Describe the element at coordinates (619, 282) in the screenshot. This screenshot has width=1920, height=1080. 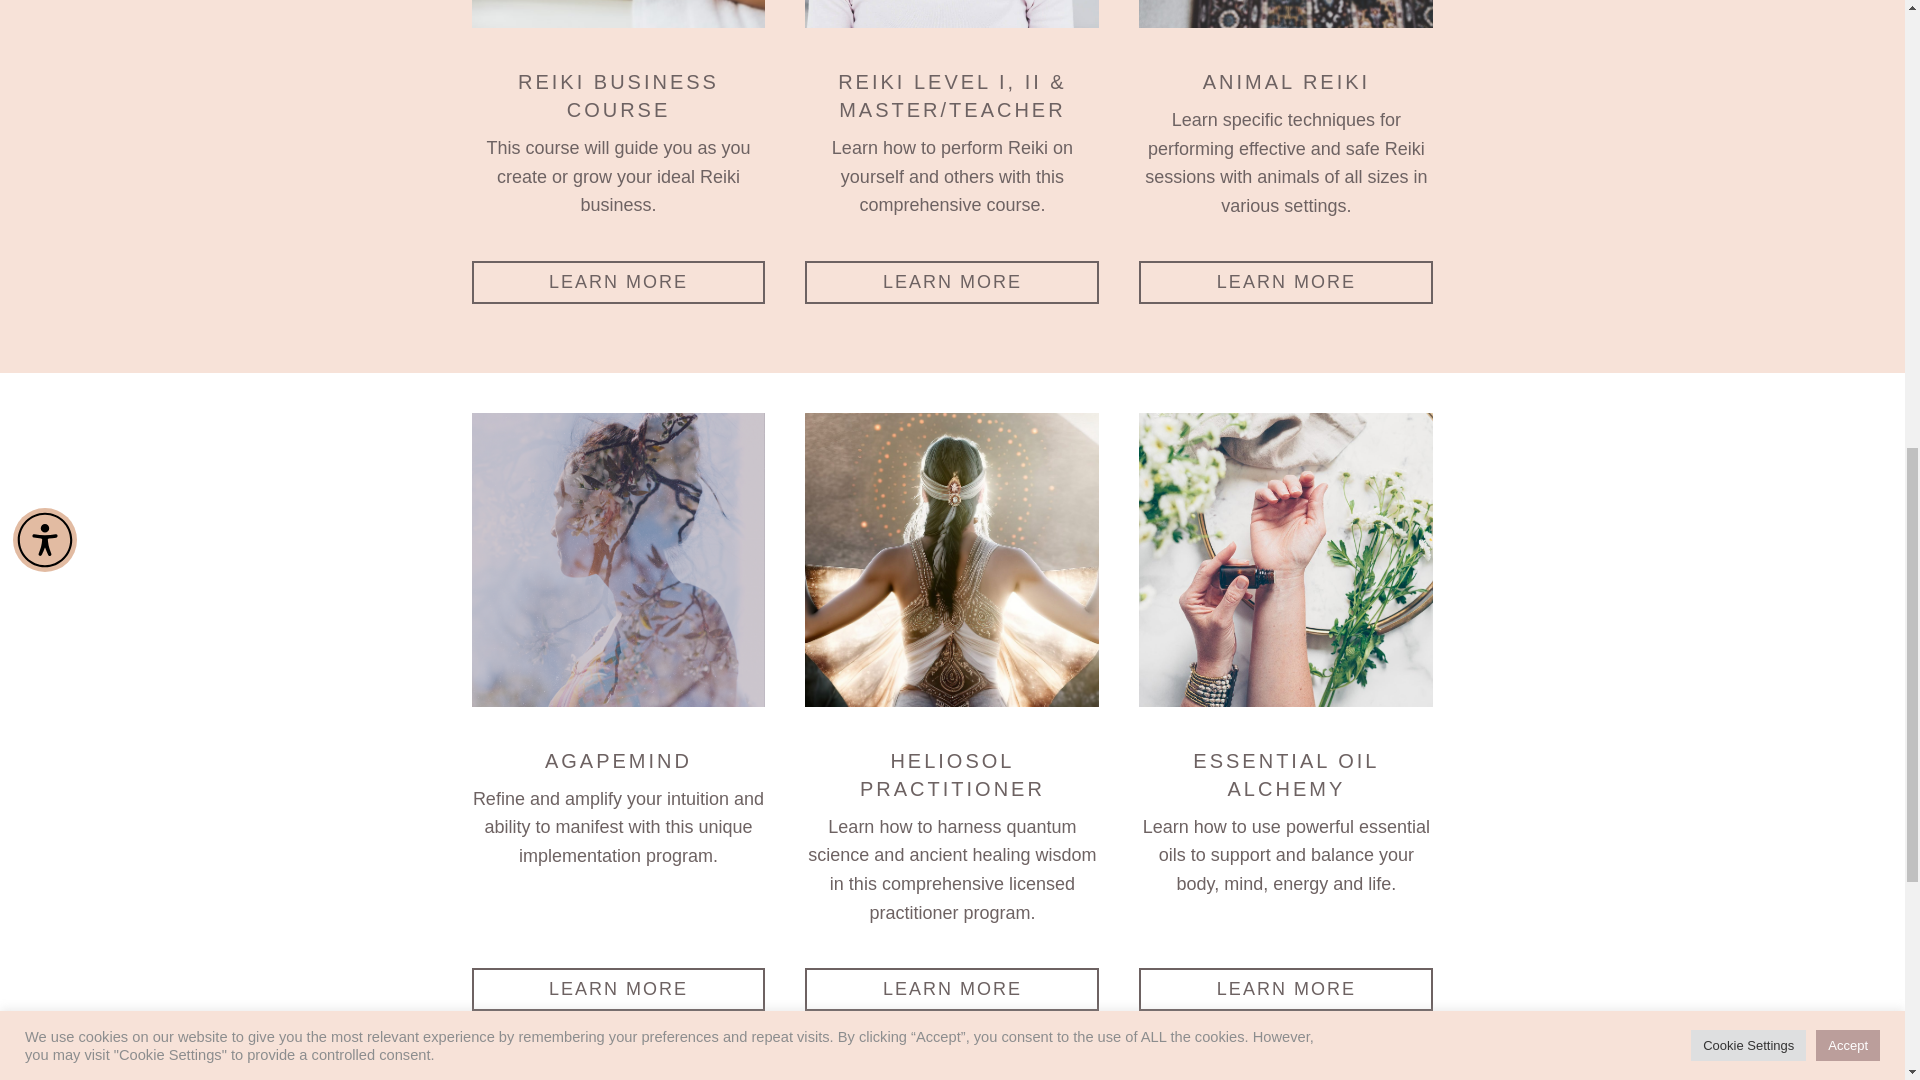
I see `LEARN MORE` at that location.